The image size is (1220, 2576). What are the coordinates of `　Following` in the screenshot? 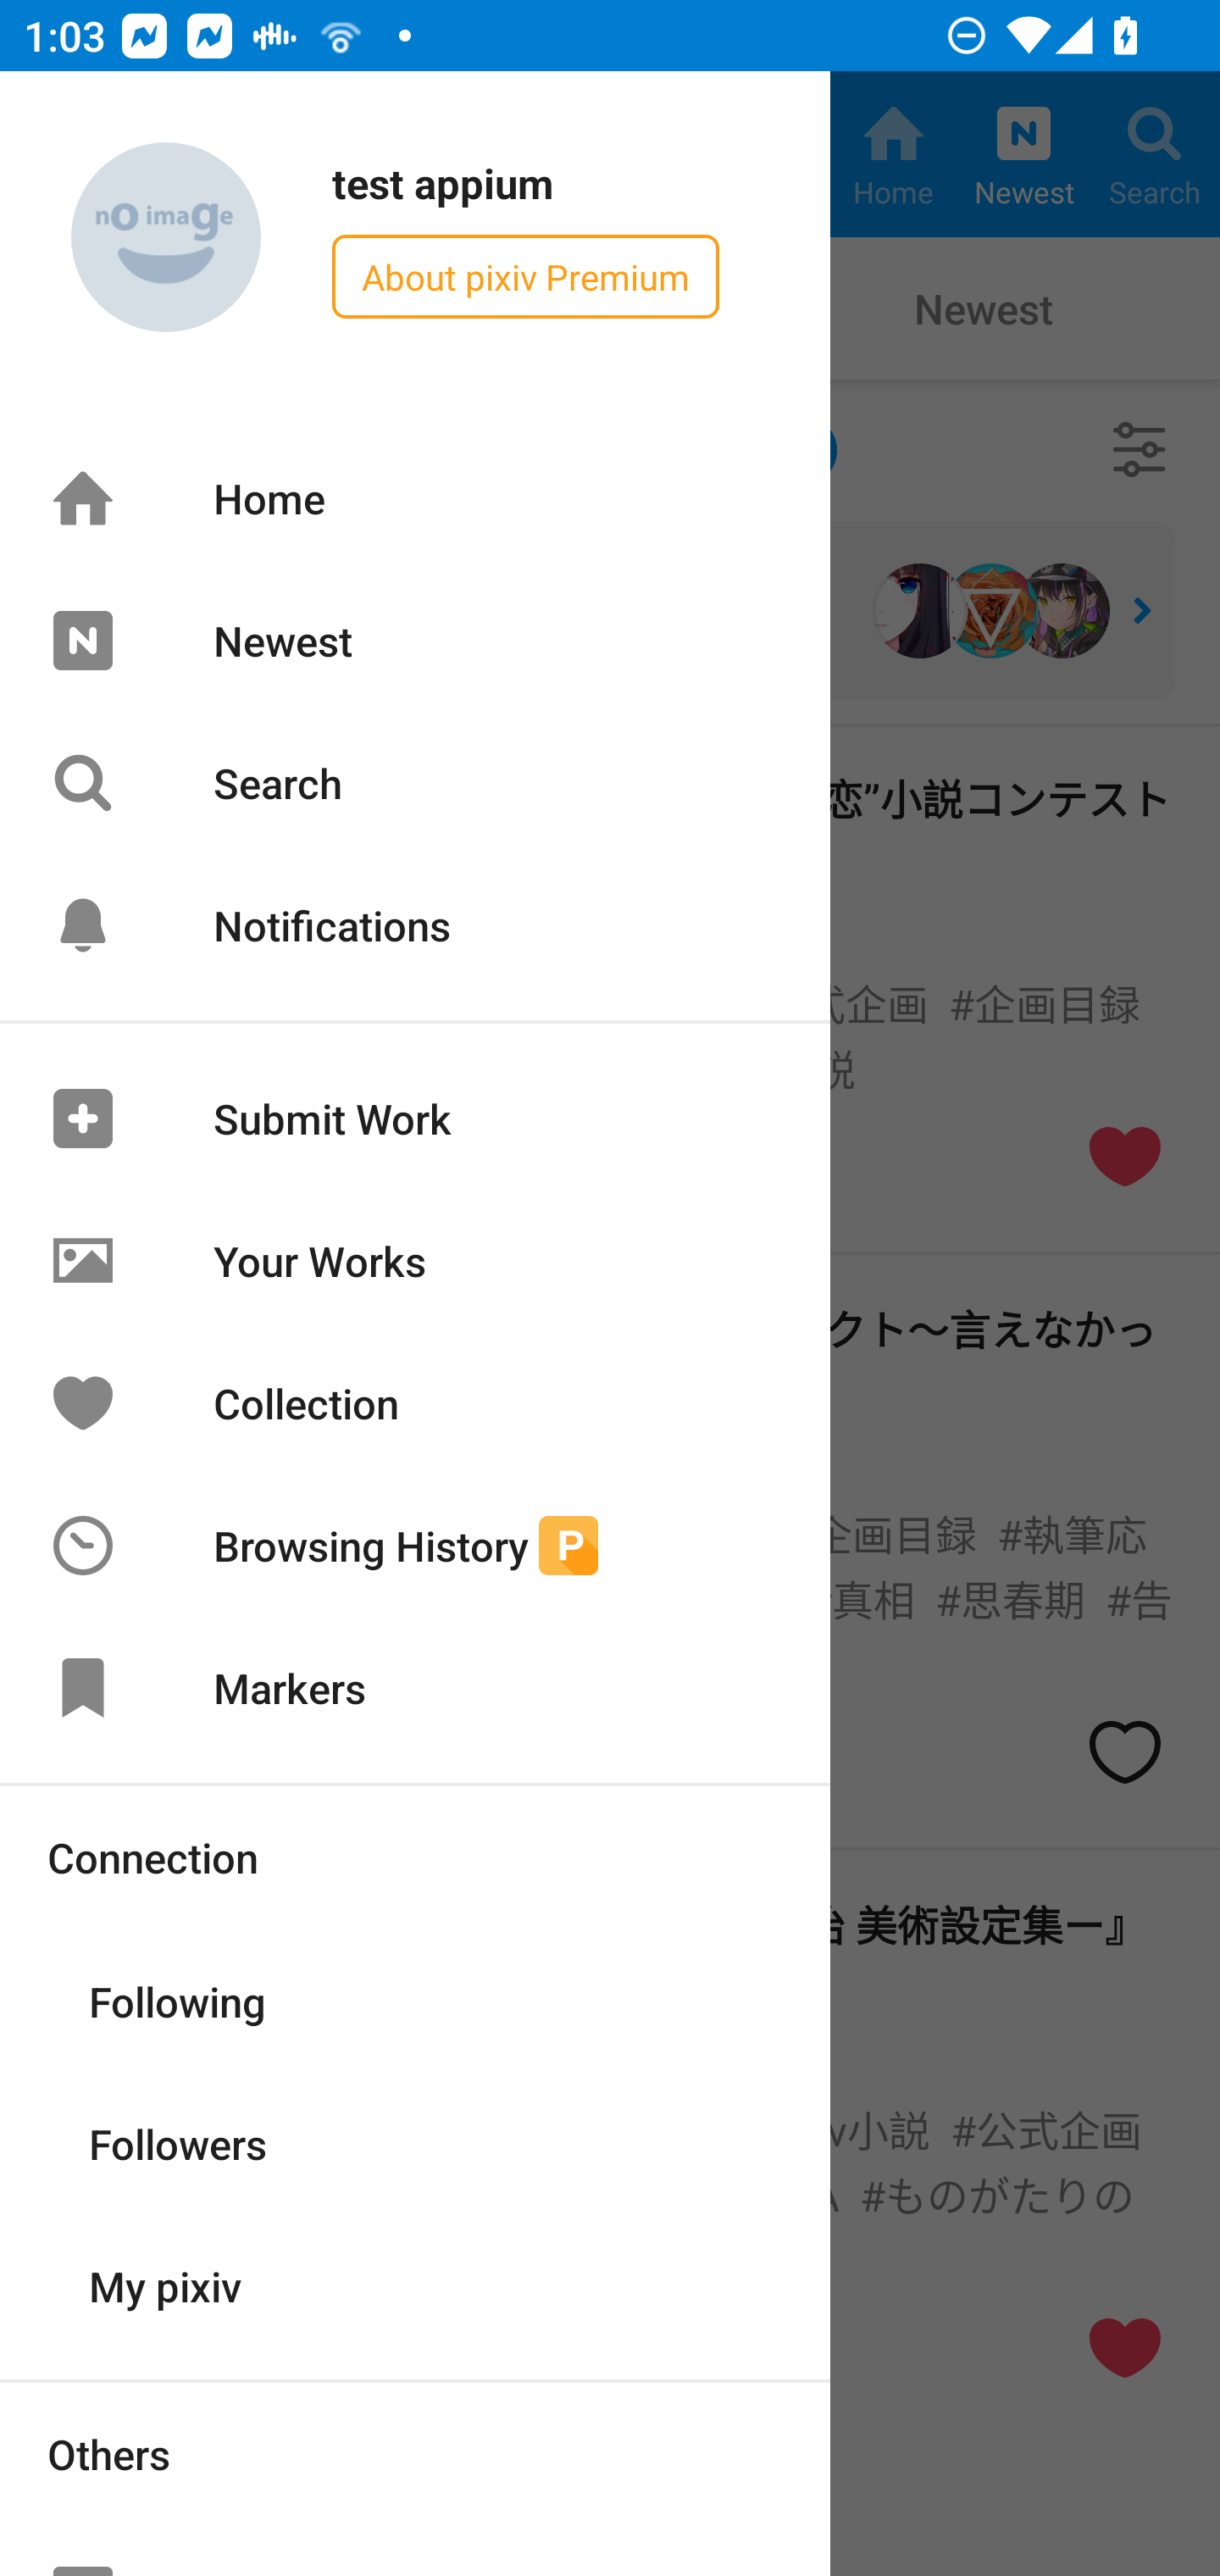 It's located at (415, 2000).